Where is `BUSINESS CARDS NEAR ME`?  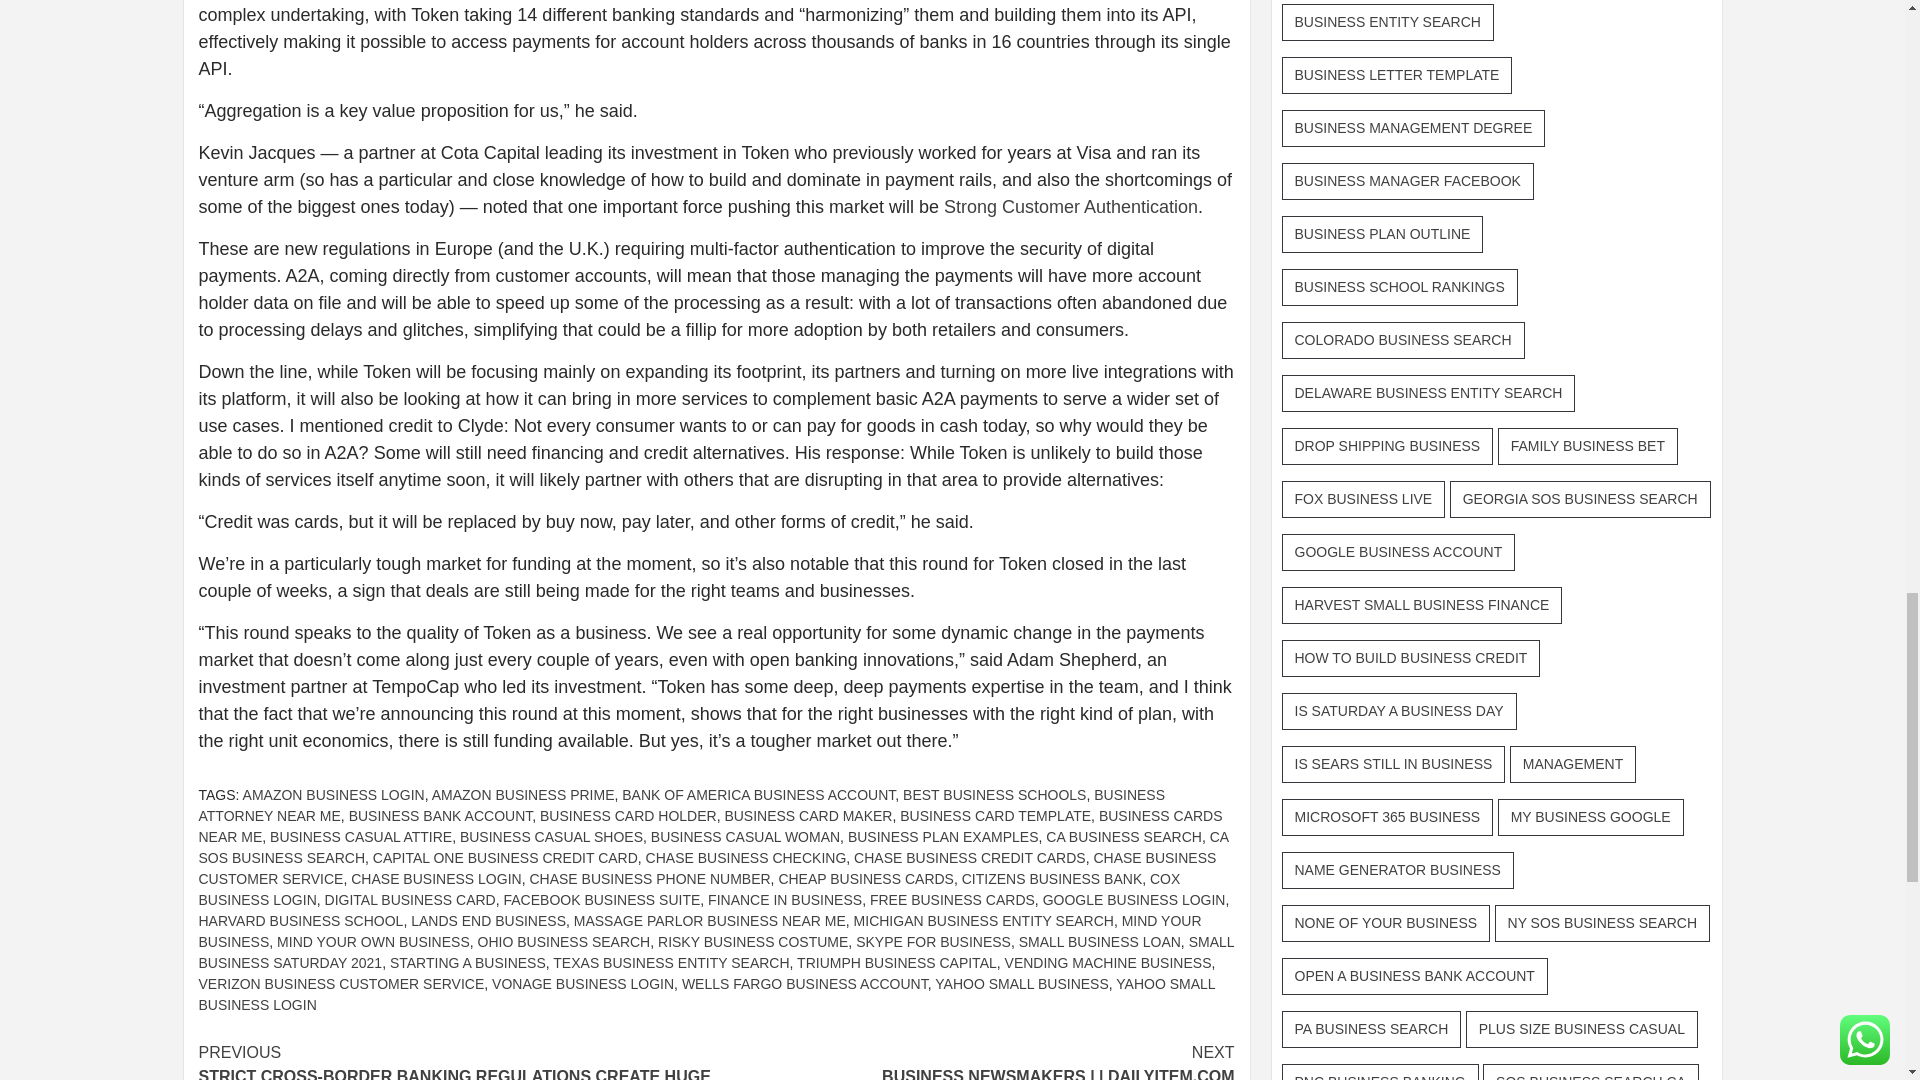
BUSINESS CARDS NEAR ME is located at coordinates (709, 826).